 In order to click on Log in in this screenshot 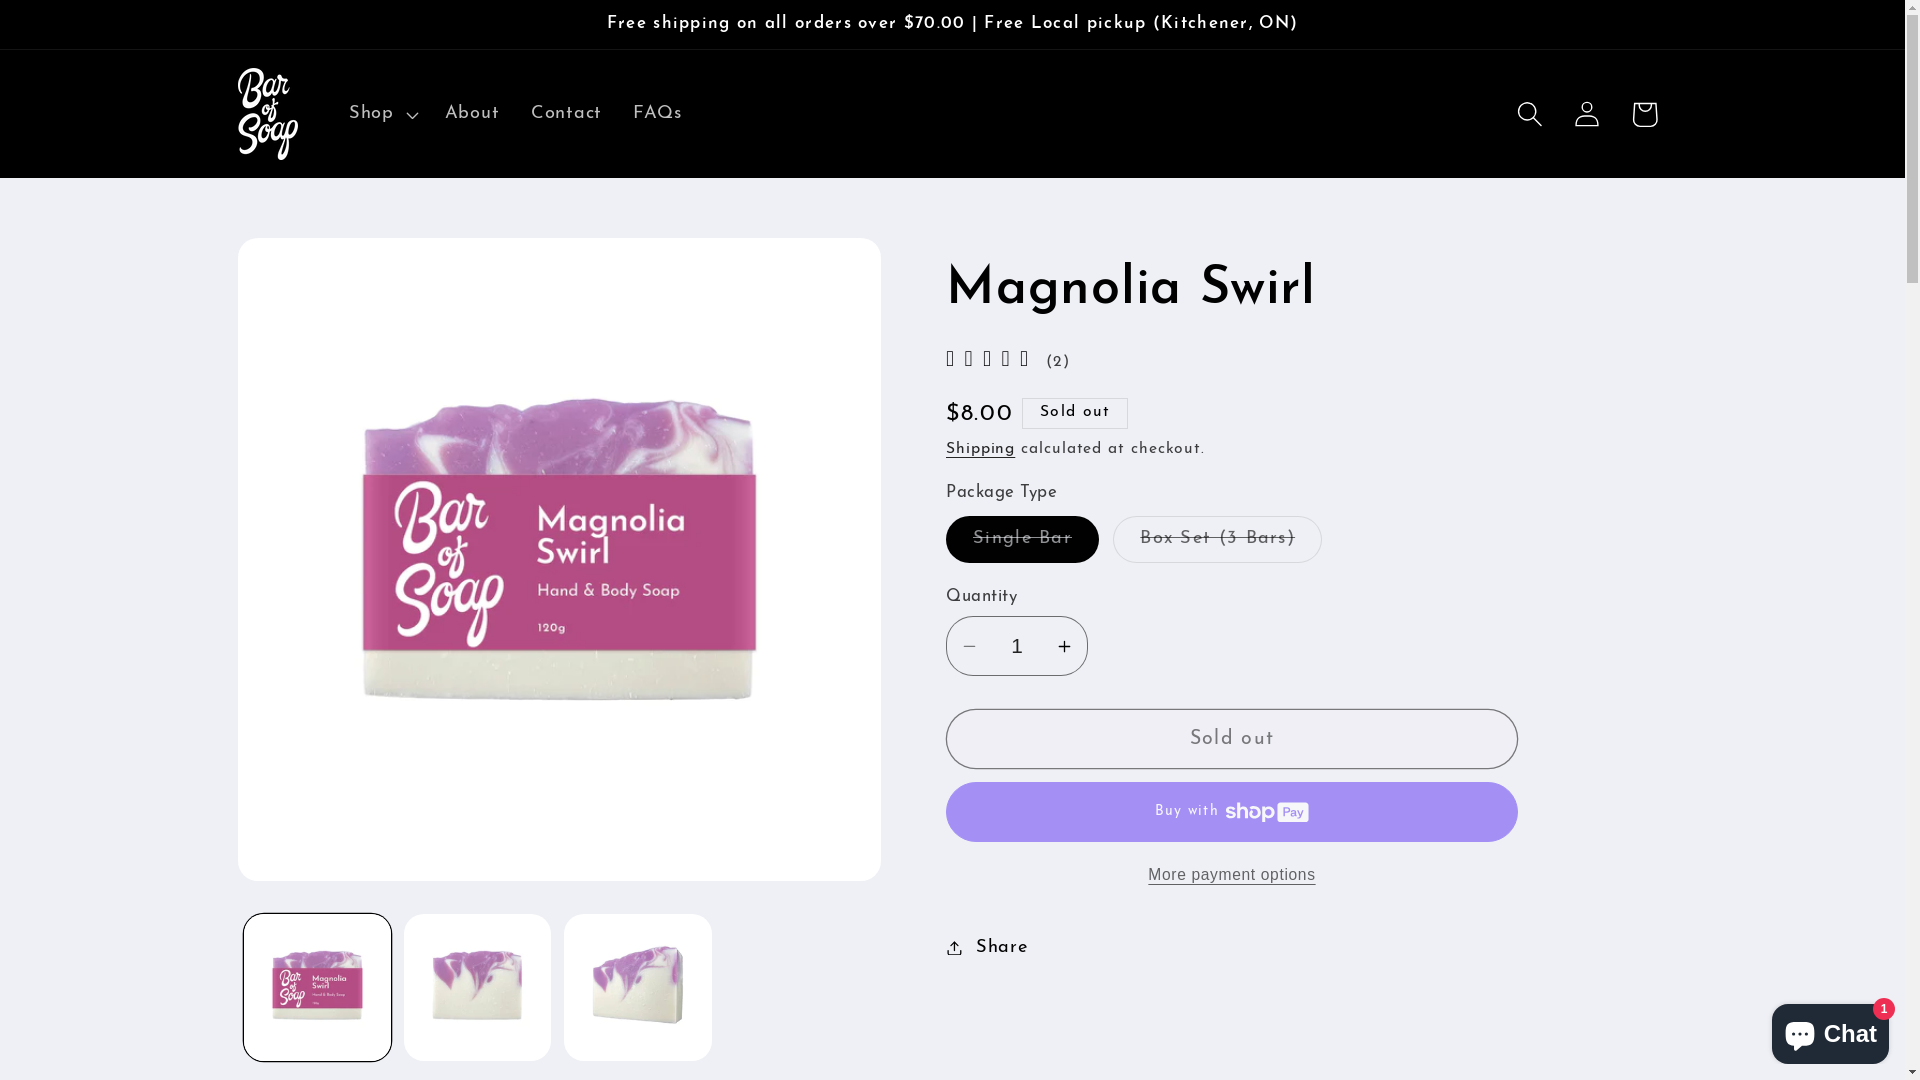, I will do `click(1586, 114)`.